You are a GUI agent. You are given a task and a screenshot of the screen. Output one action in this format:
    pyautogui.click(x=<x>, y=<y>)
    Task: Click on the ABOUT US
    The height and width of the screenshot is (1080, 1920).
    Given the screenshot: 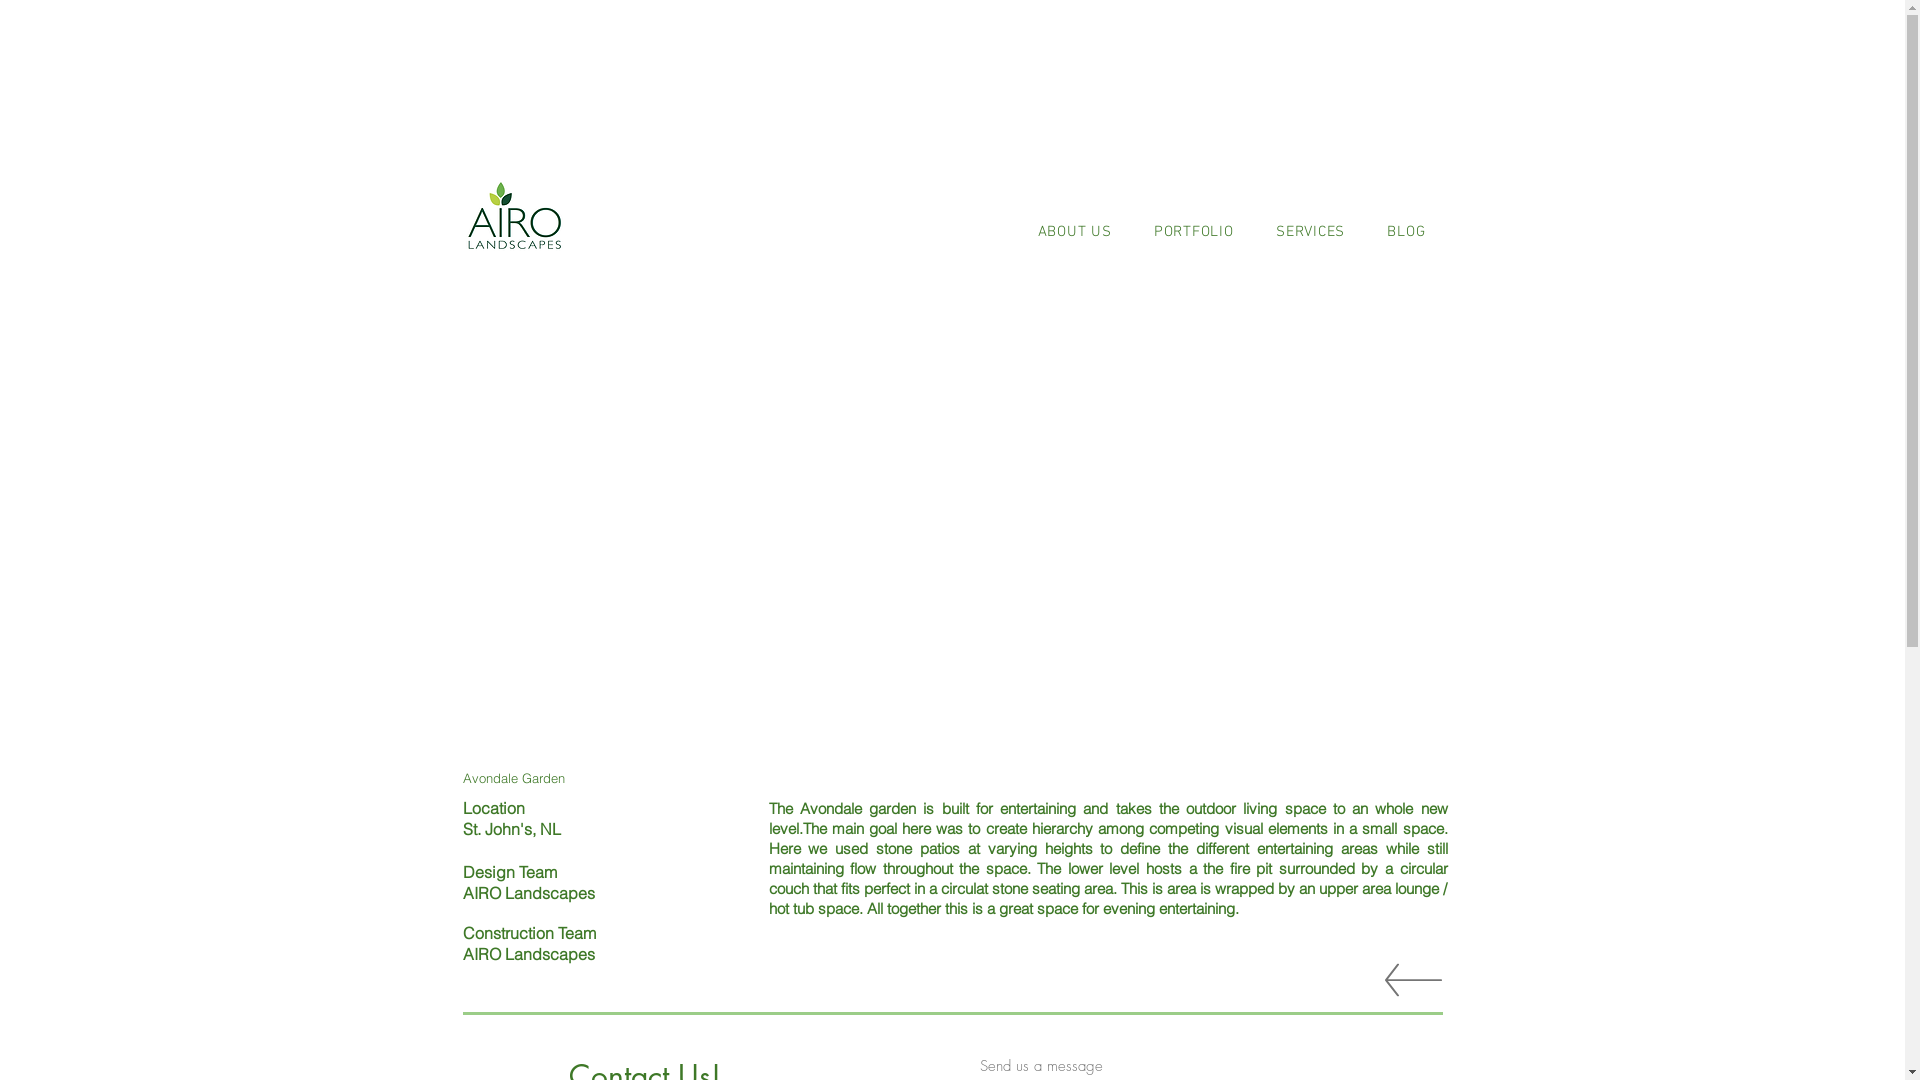 What is the action you would take?
    pyautogui.click(x=1074, y=232)
    